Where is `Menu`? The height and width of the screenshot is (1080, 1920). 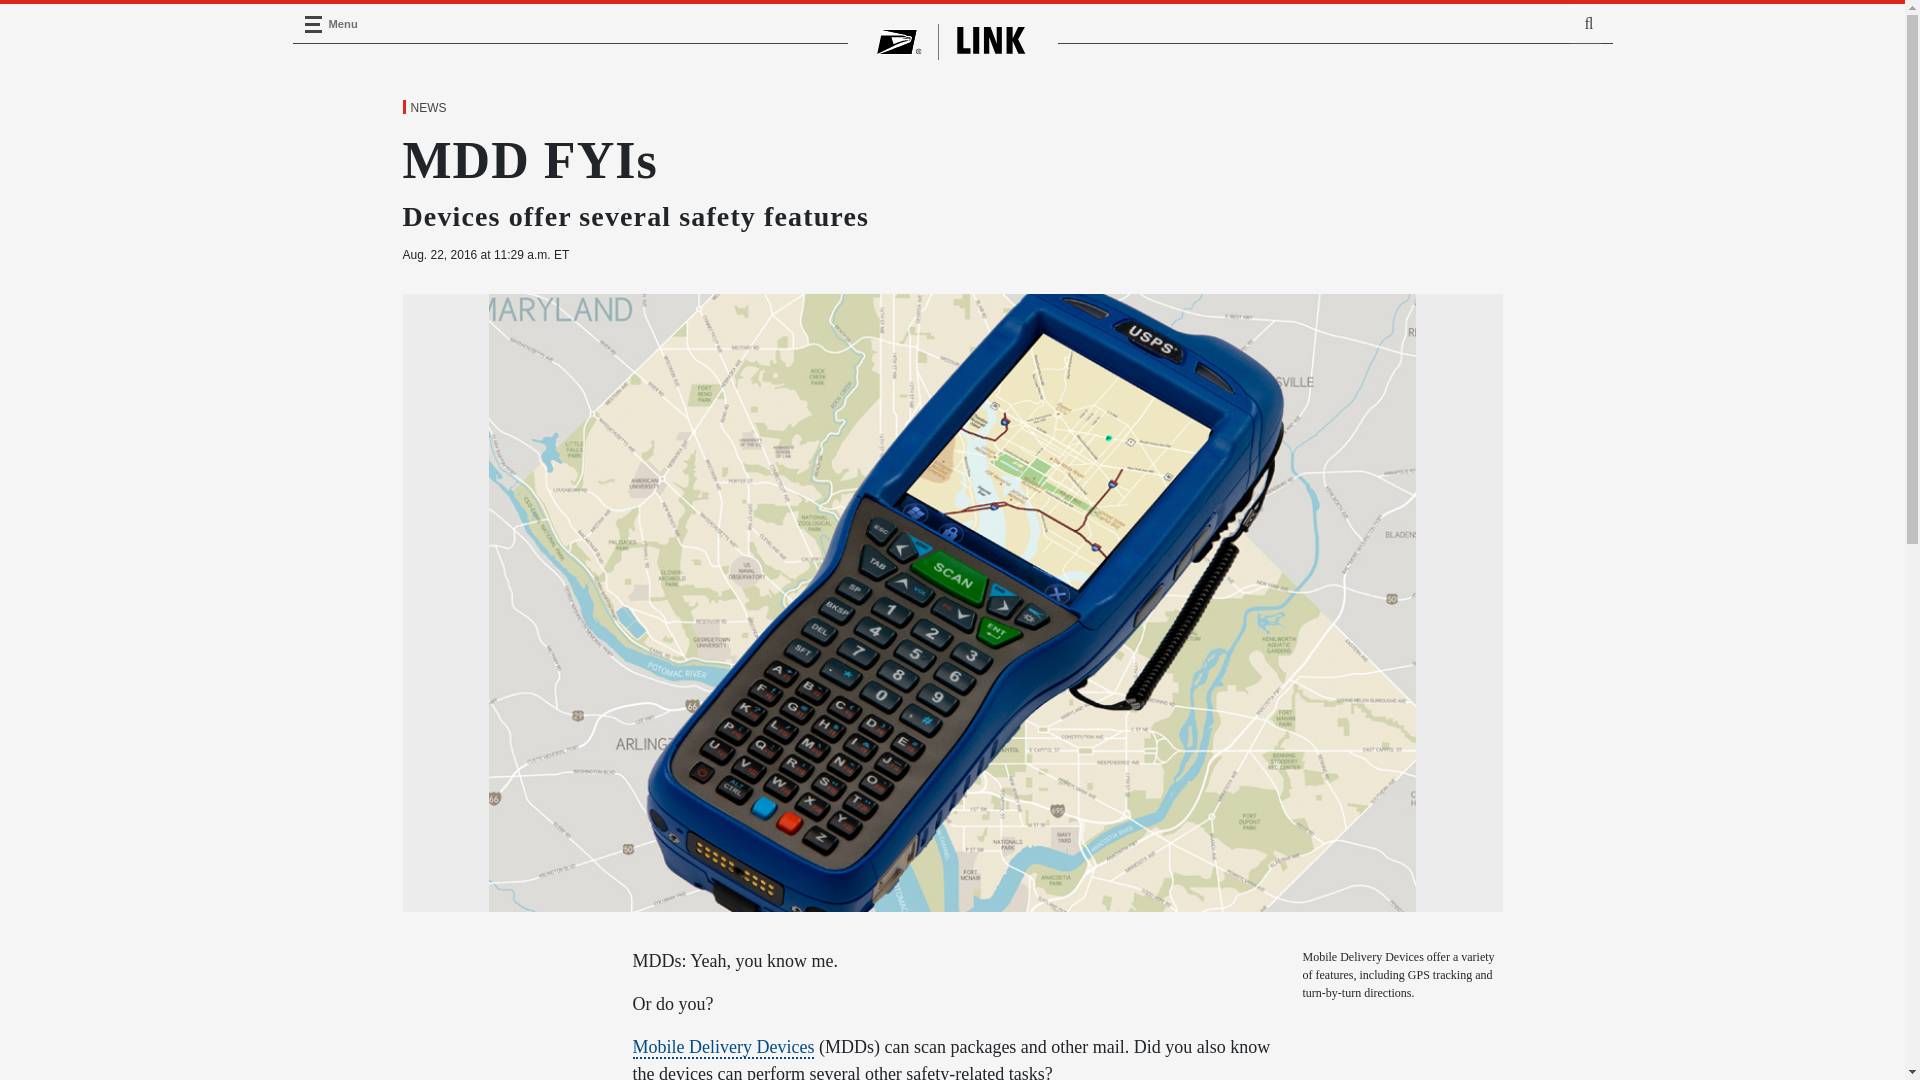 Menu is located at coordinates (312, 24).